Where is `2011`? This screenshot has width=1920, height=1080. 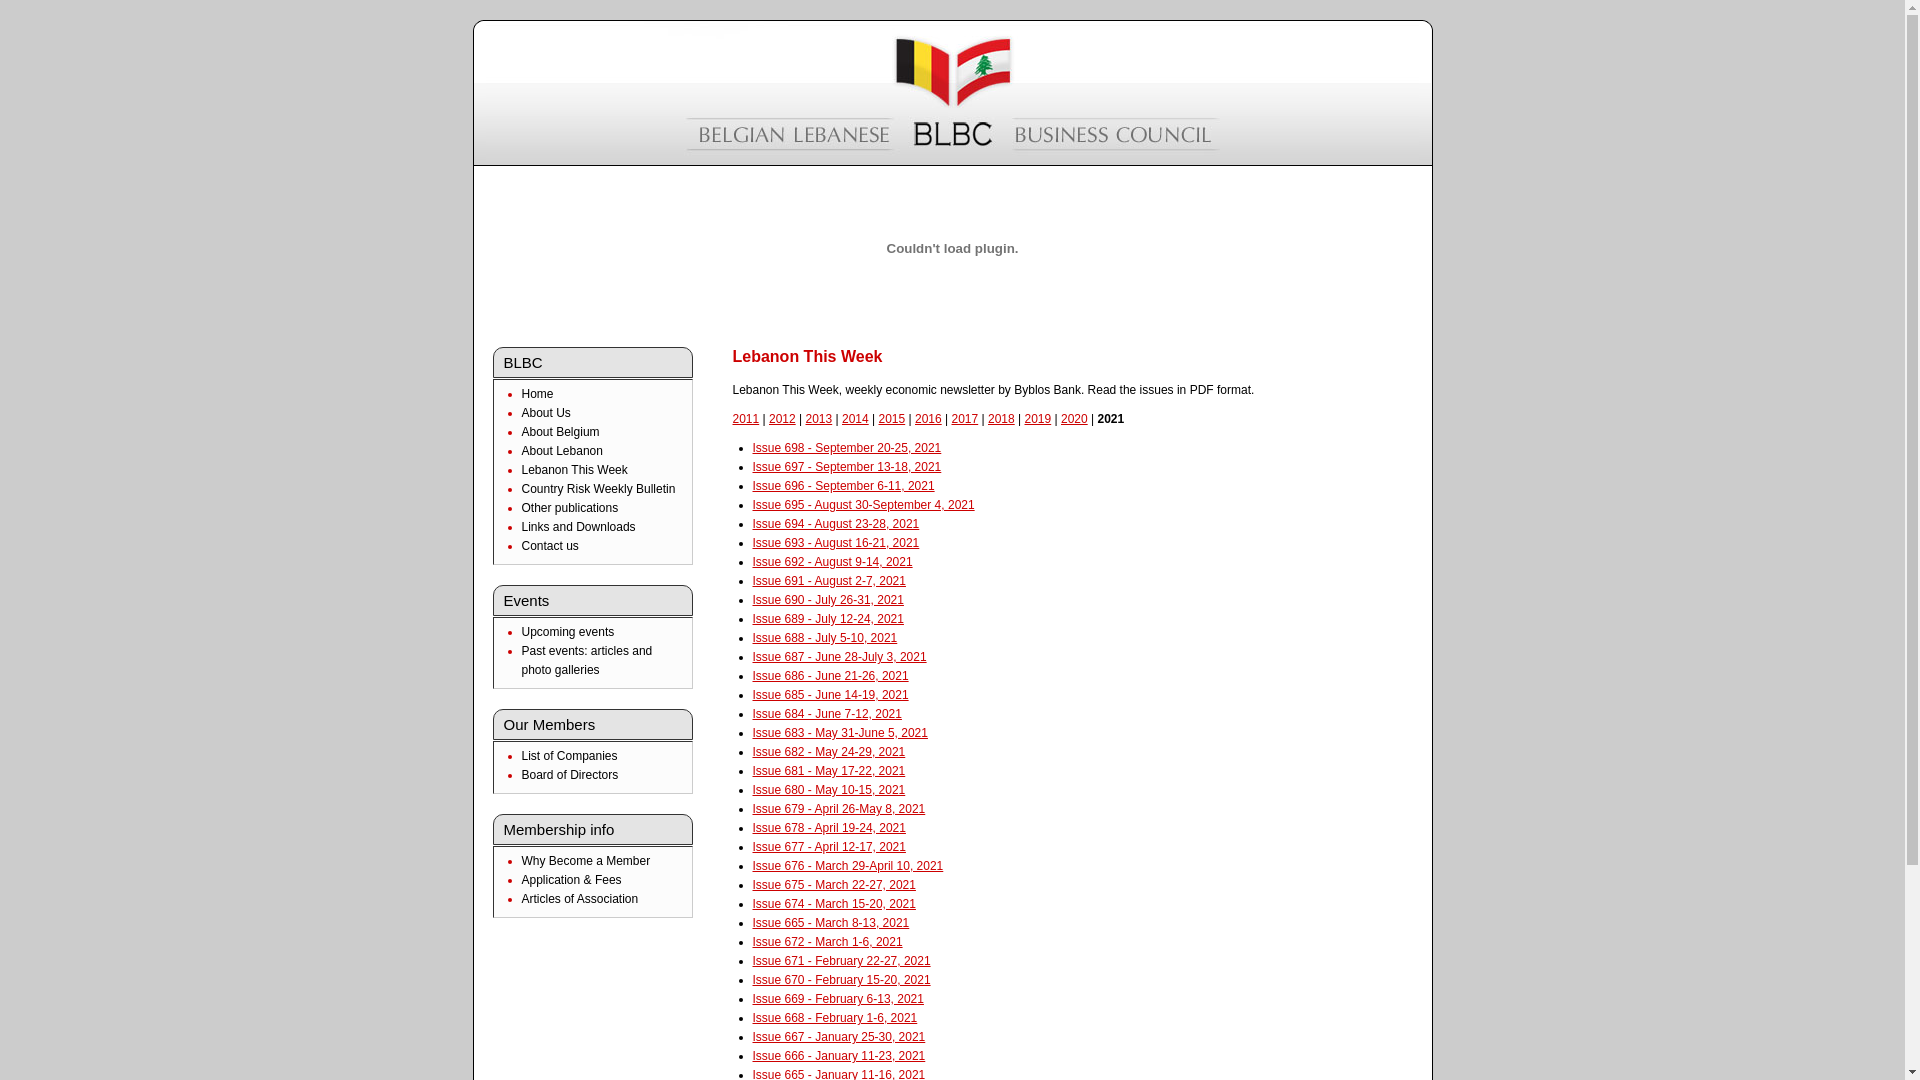 2011 is located at coordinates (746, 419).